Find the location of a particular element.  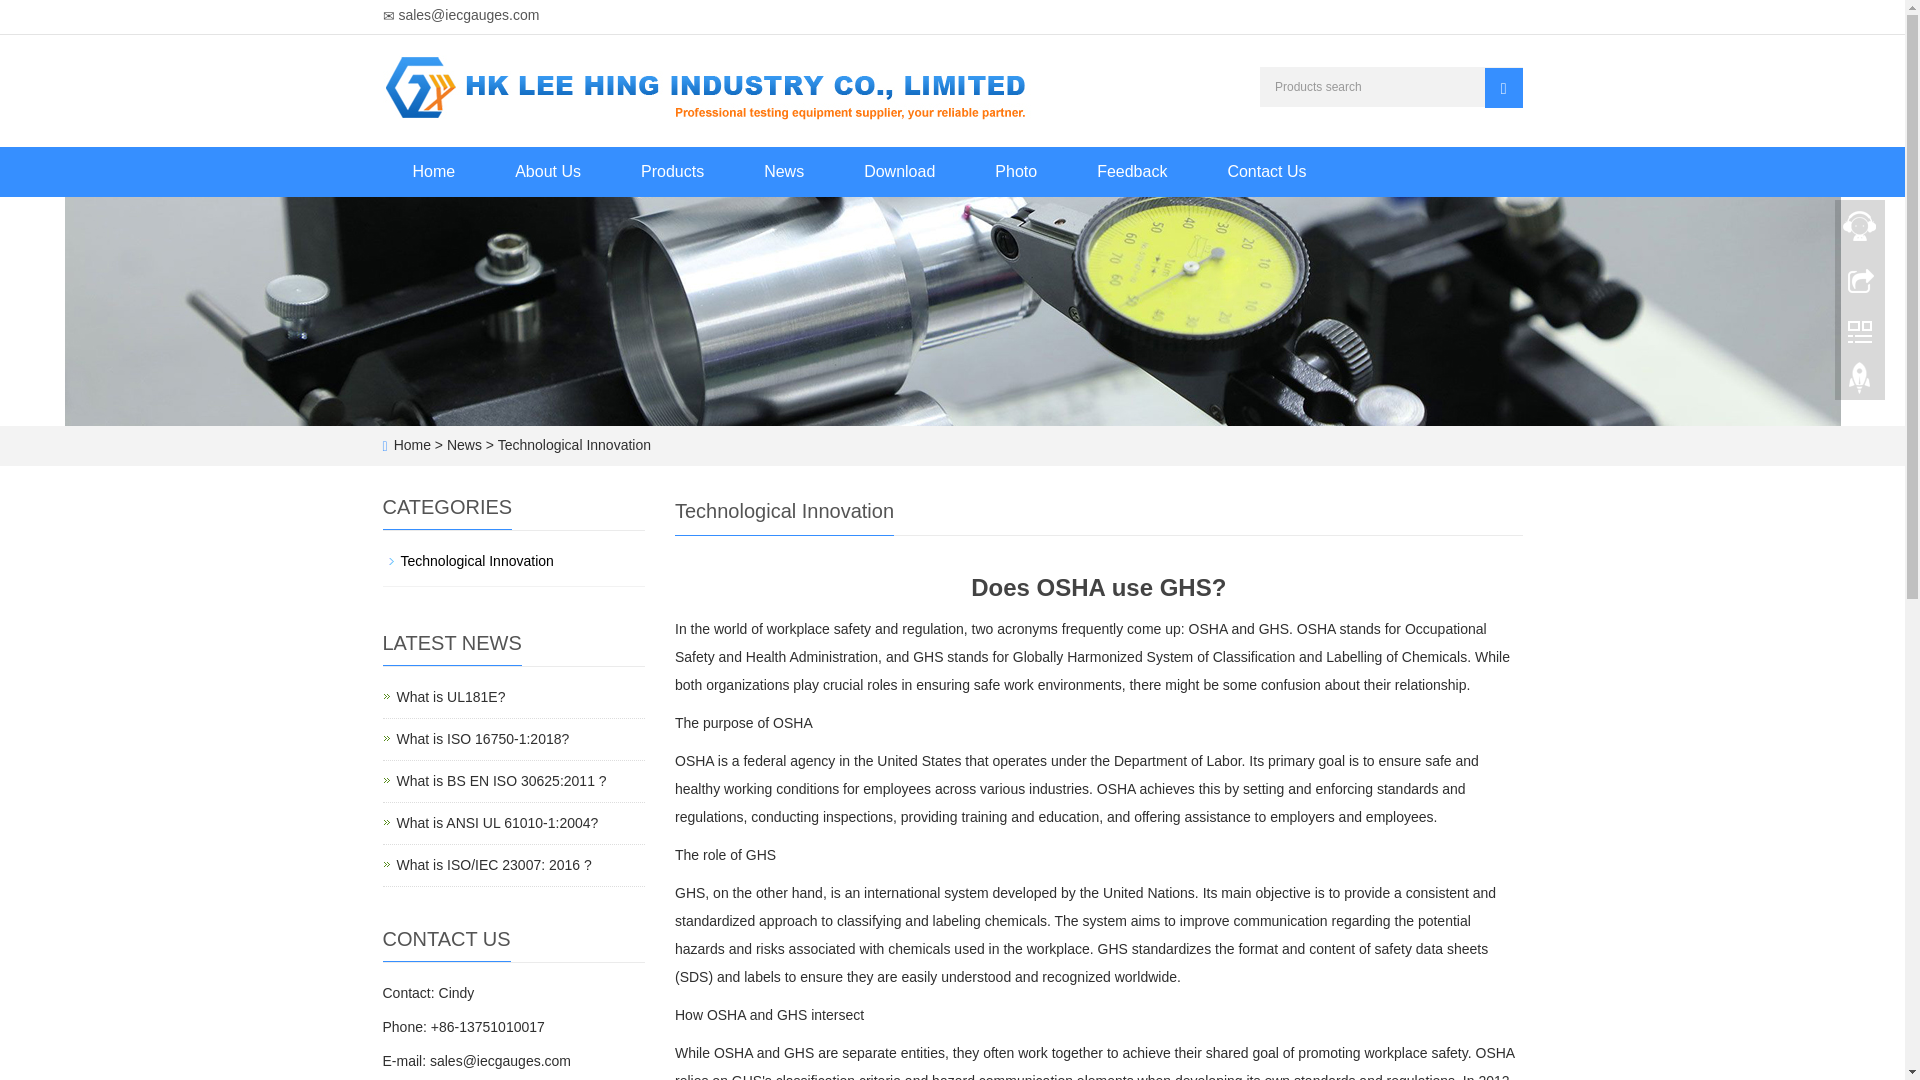

Top is located at coordinates (1860, 382).